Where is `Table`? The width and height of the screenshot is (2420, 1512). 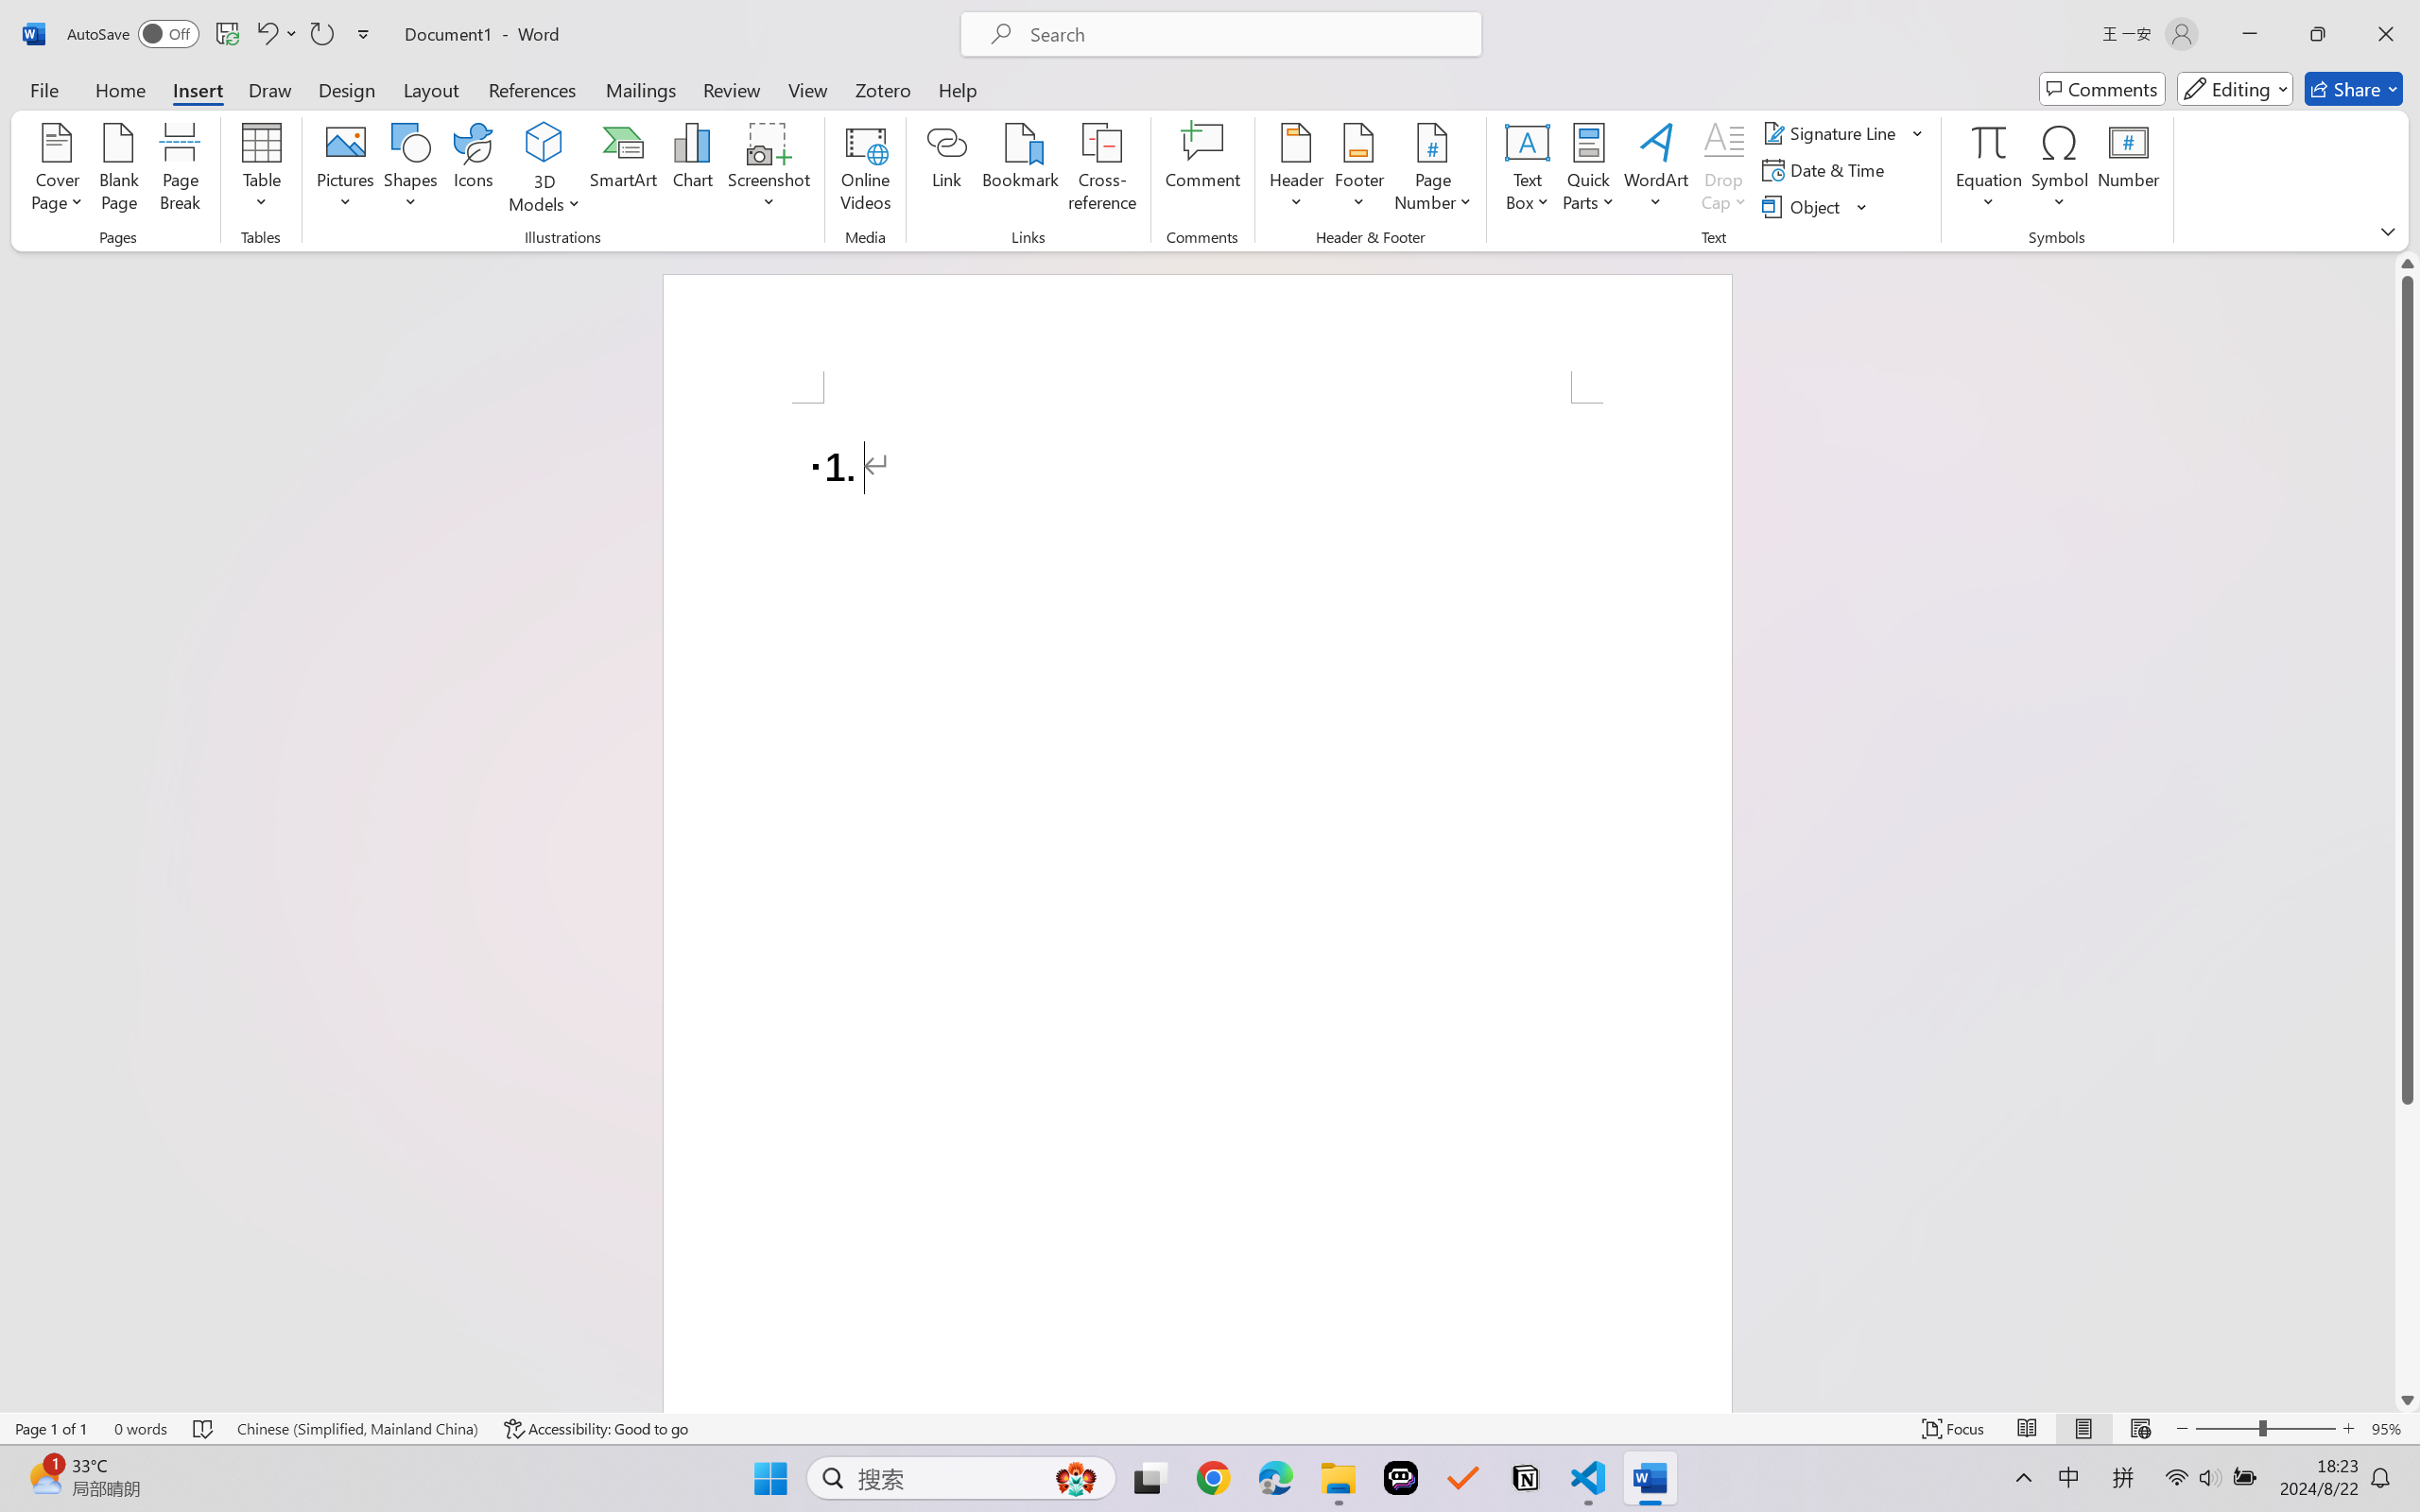 Table is located at coordinates (261, 170).